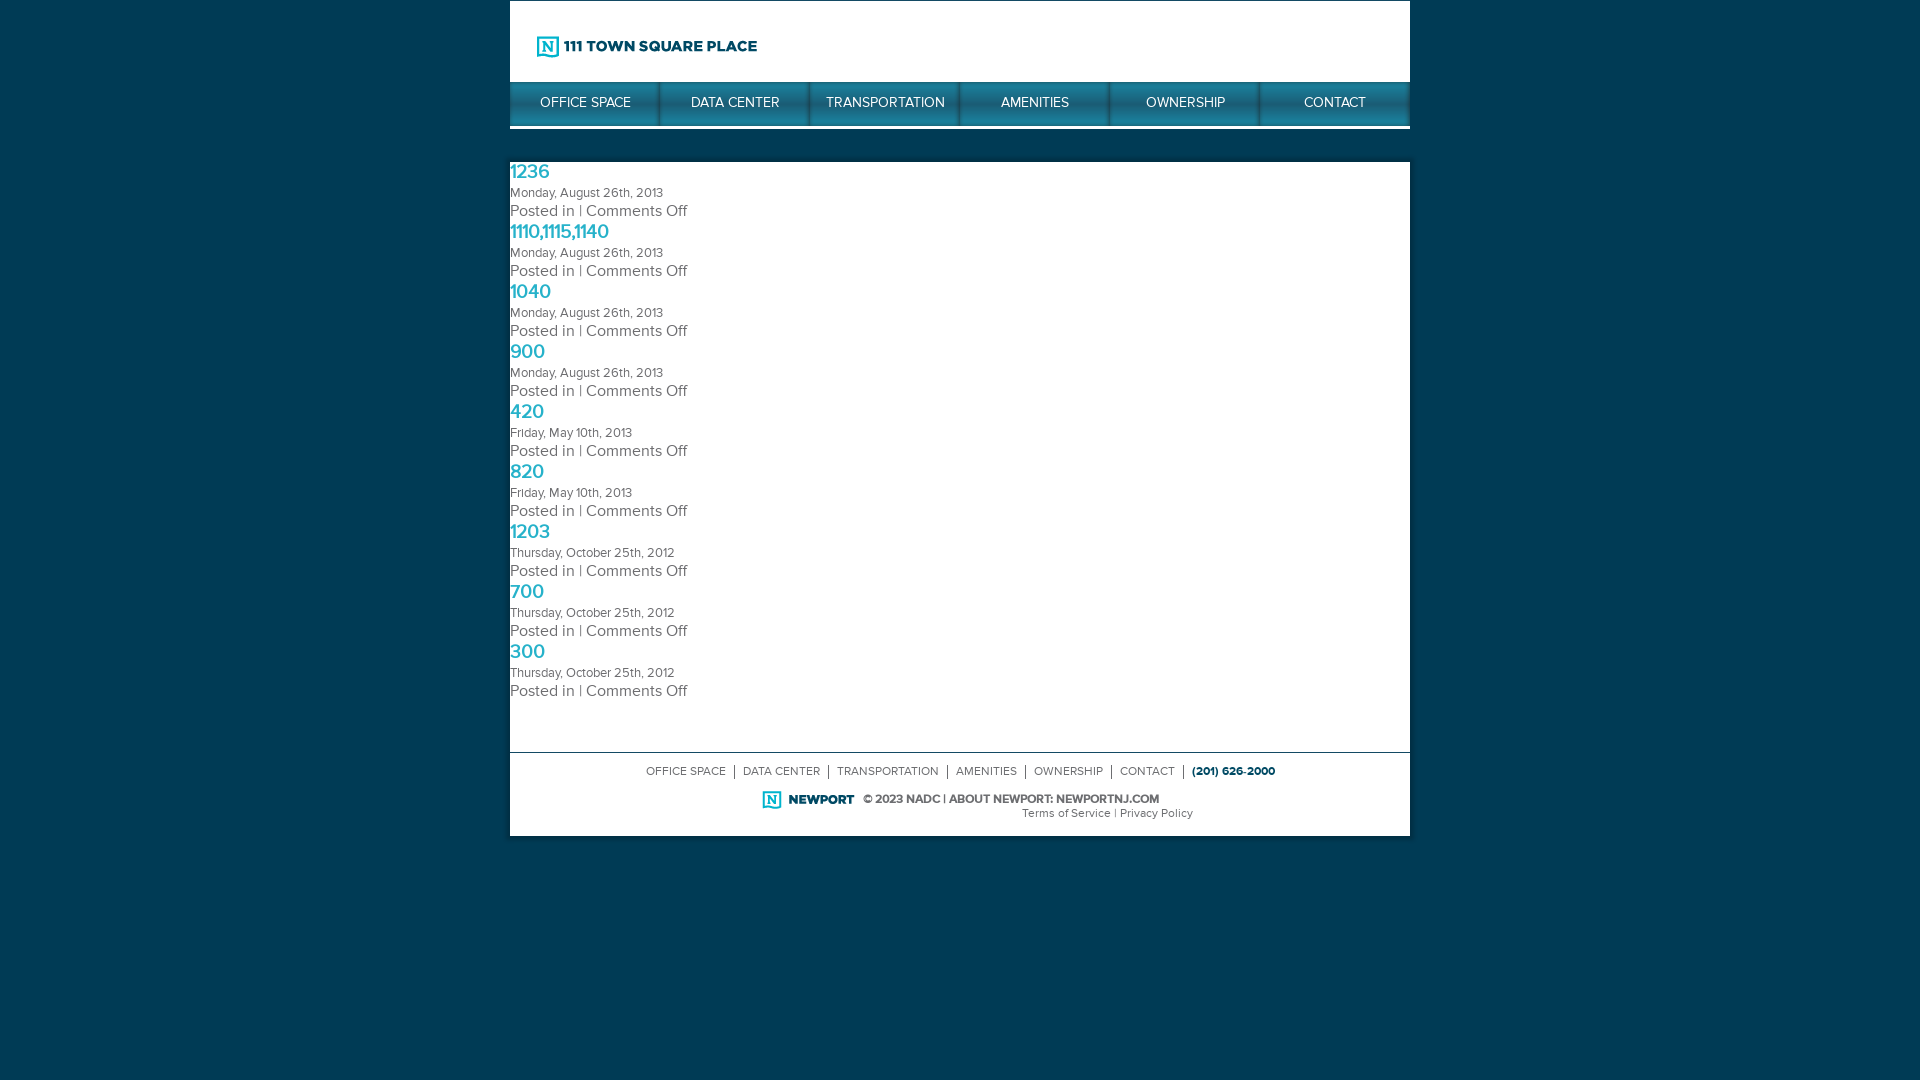 The width and height of the screenshot is (1920, 1080). Describe the element at coordinates (1068, 772) in the screenshot. I see `OWNERSHIP` at that location.